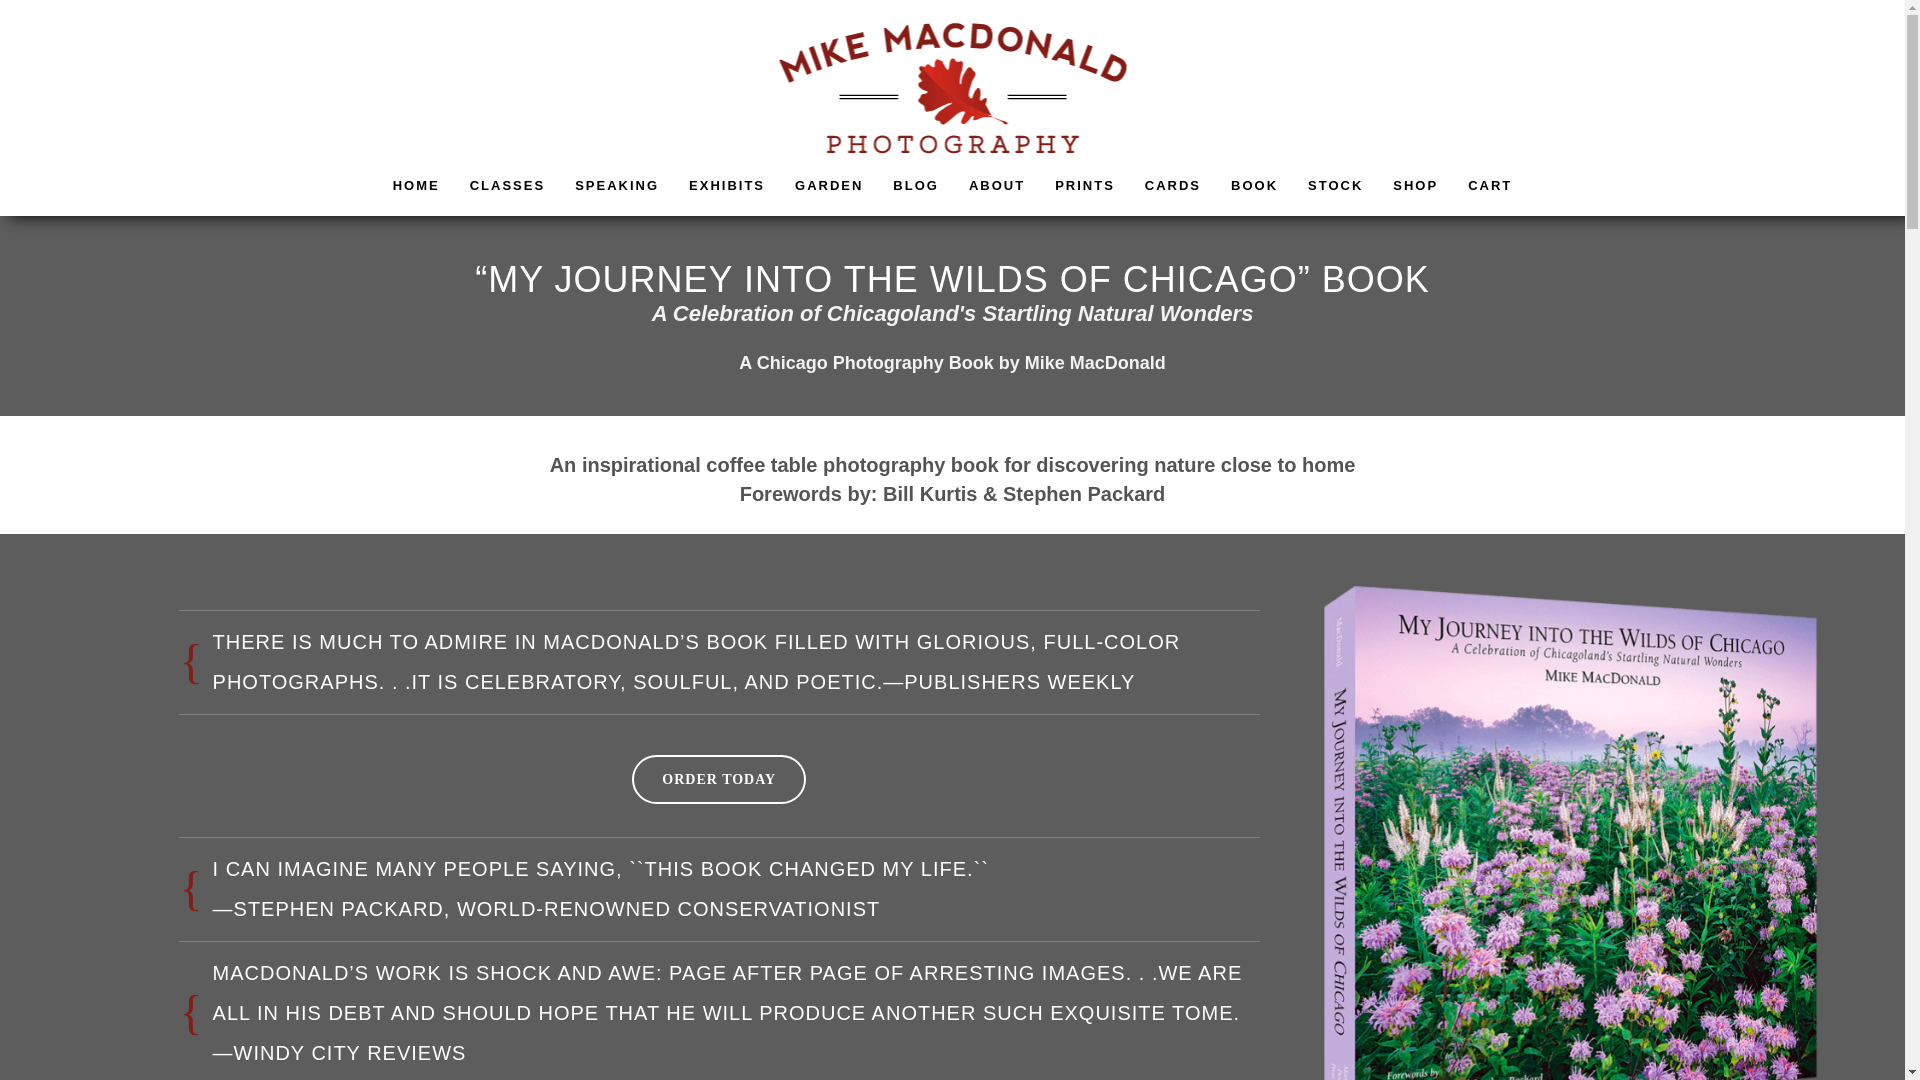 This screenshot has height=1080, width=1920. What do you see at coordinates (1254, 186) in the screenshot?
I see `BOOK` at bounding box center [1254, 186].